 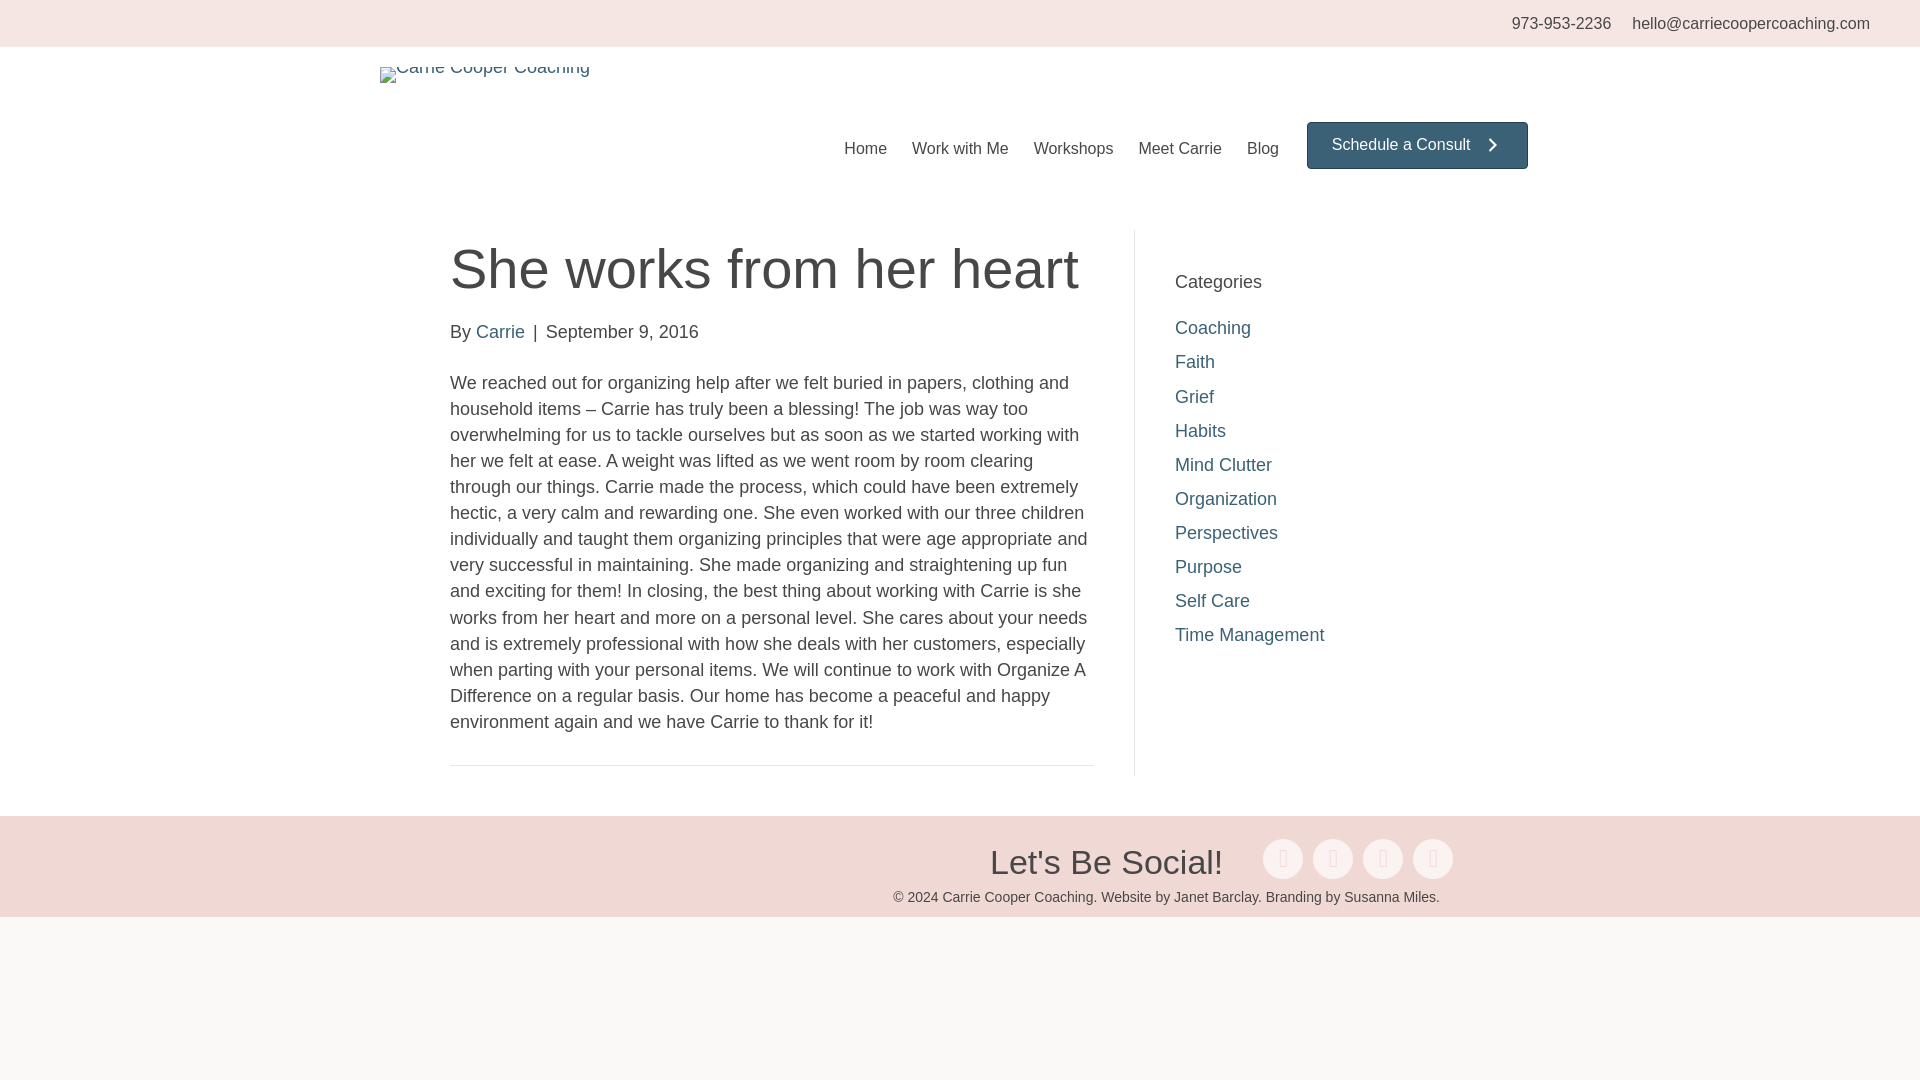 What do you see at coordinates (500, 332) in the screenshot?
I see `Carrie` at bounding box center [500, 332].